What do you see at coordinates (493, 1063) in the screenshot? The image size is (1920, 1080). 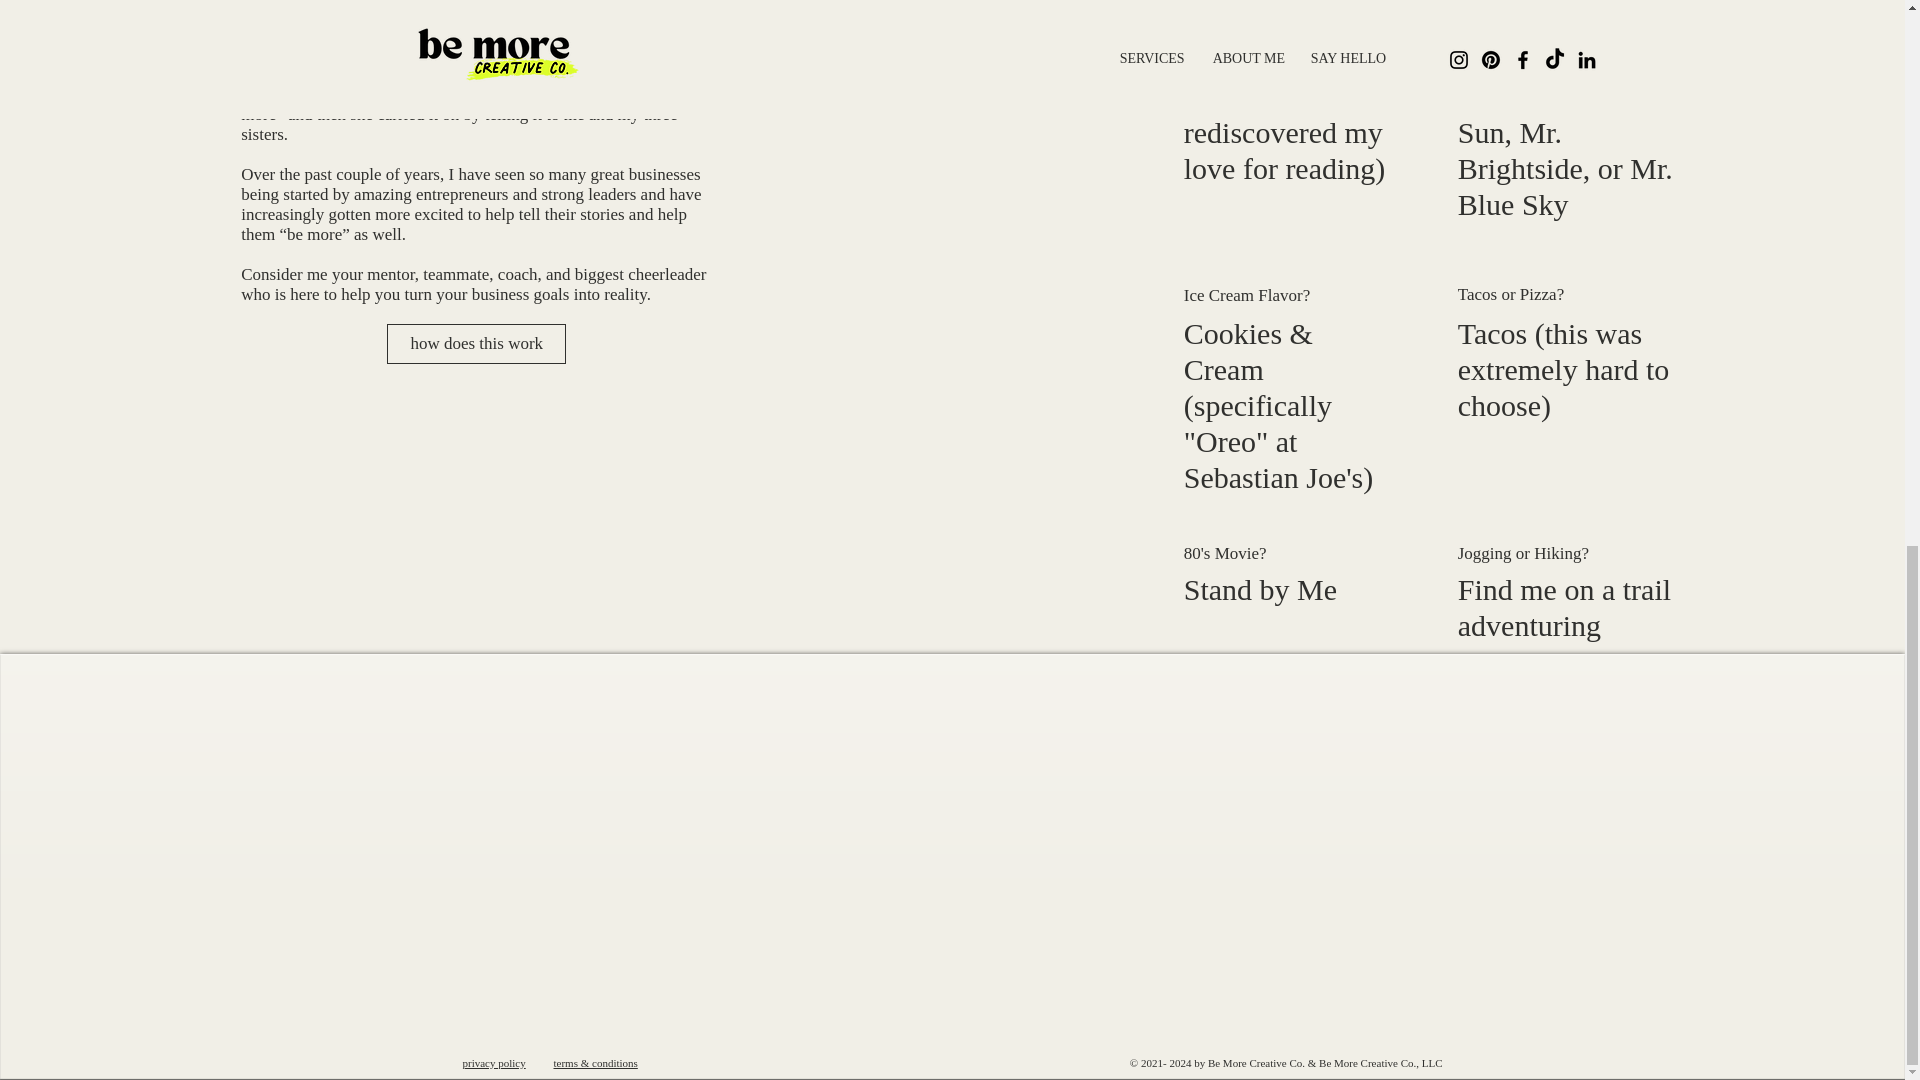 I see `privacy policy` at bounding box center [493, 1063].